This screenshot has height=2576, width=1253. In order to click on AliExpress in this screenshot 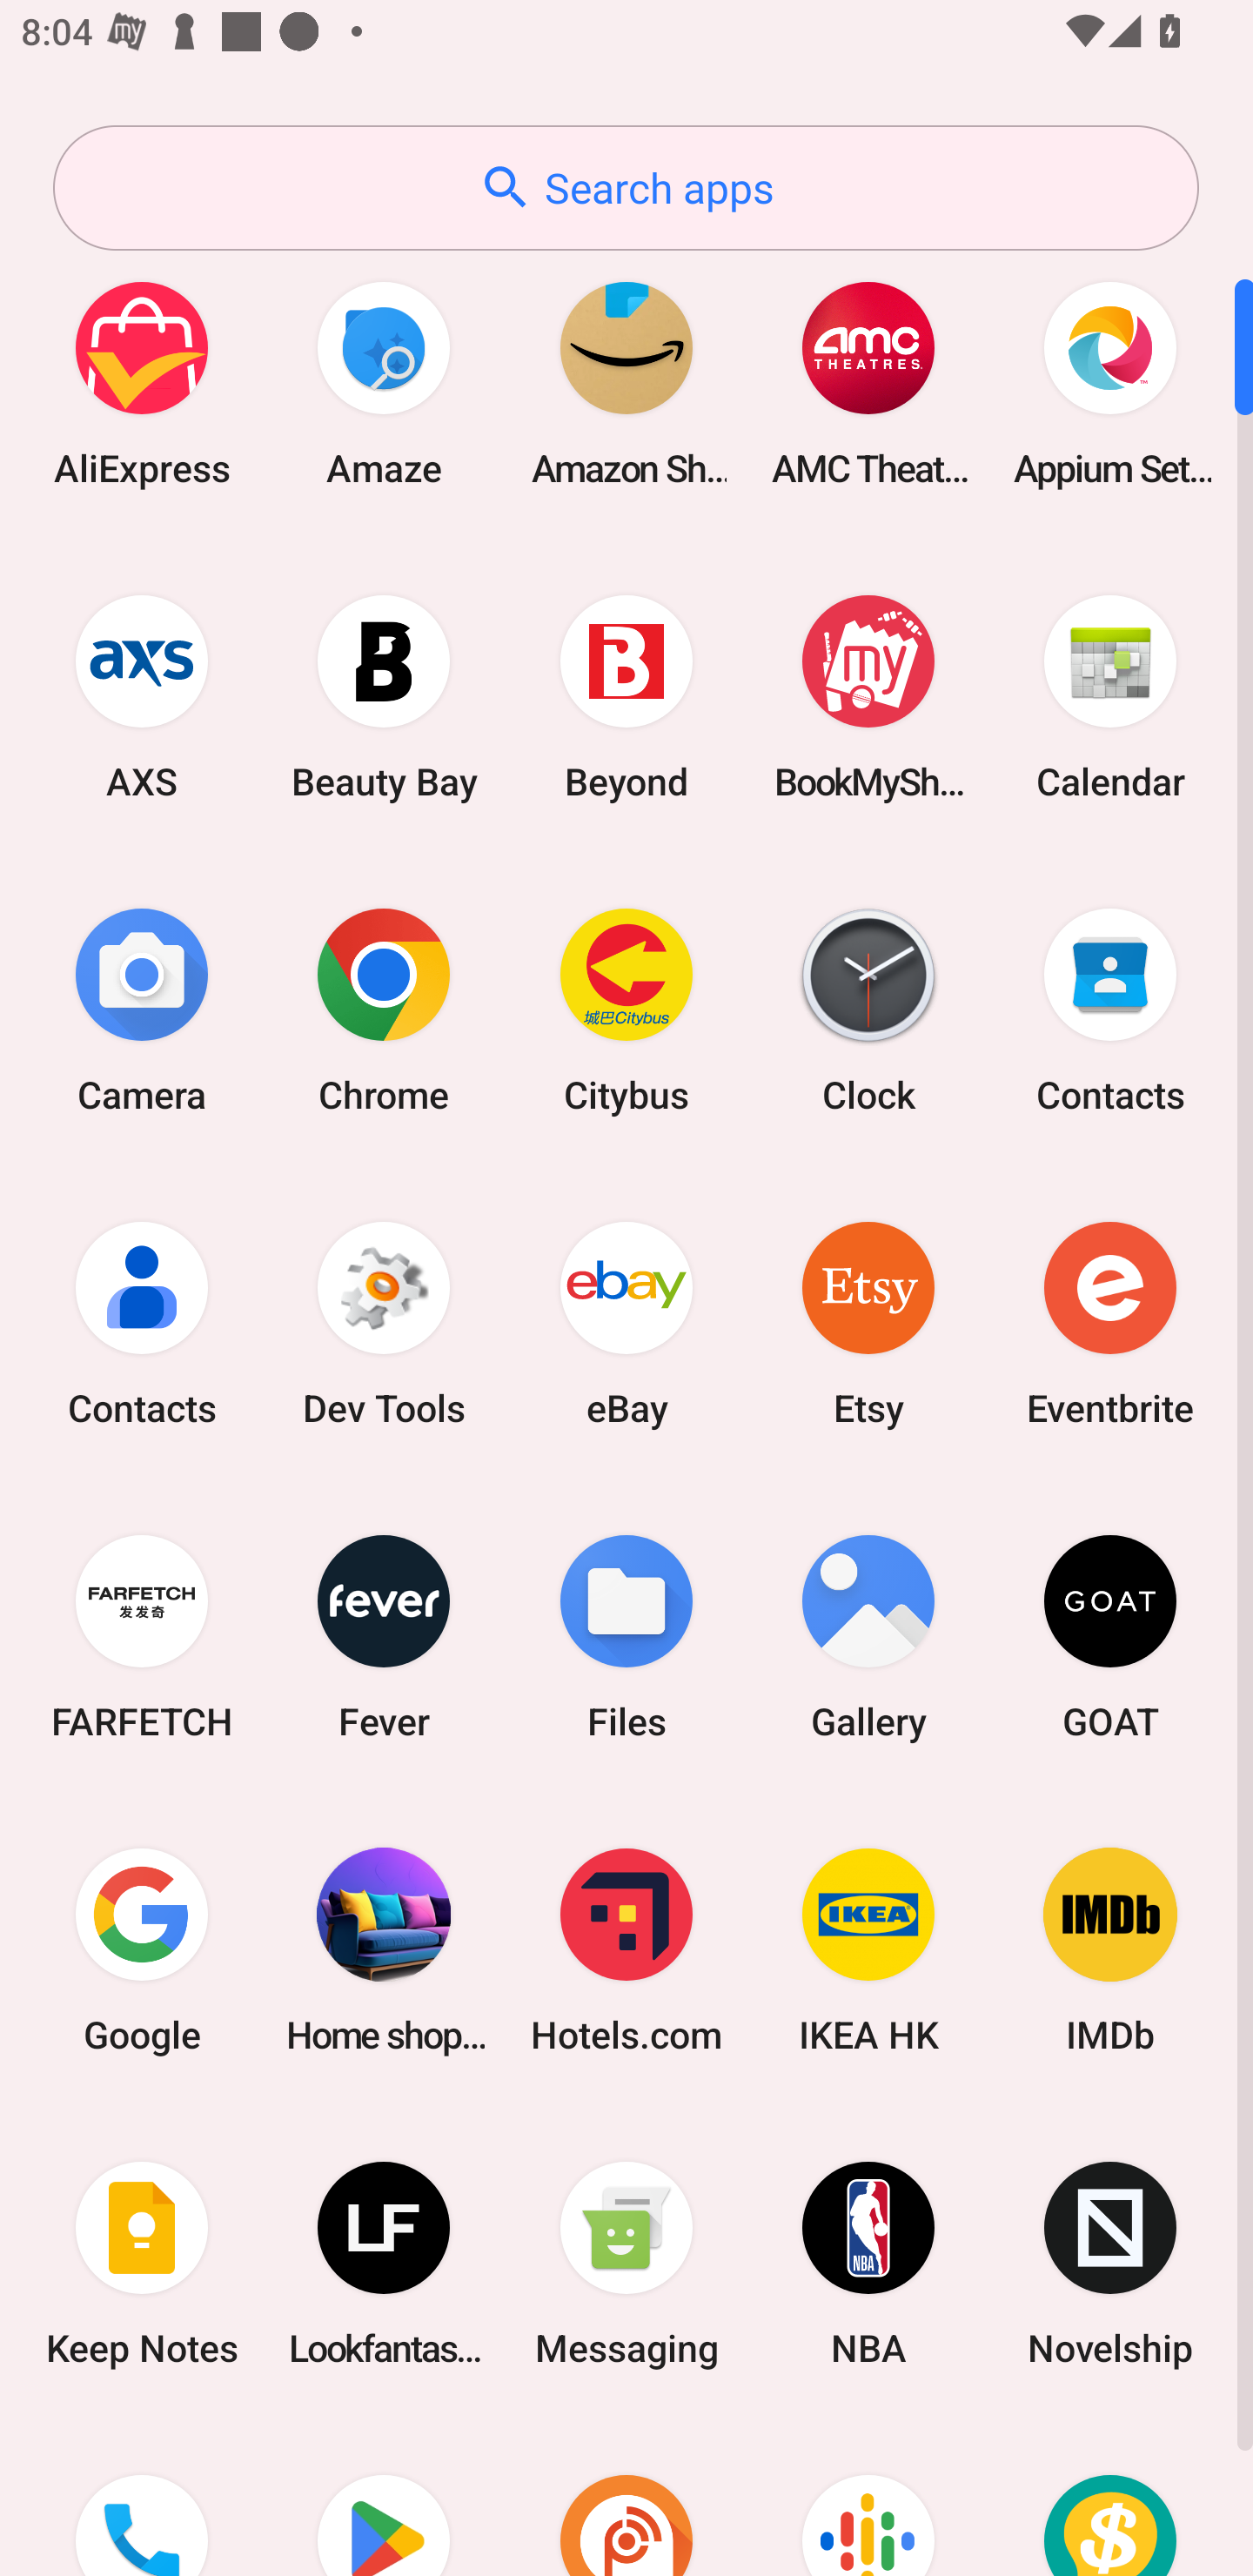, I will do `click(142, 383)`.